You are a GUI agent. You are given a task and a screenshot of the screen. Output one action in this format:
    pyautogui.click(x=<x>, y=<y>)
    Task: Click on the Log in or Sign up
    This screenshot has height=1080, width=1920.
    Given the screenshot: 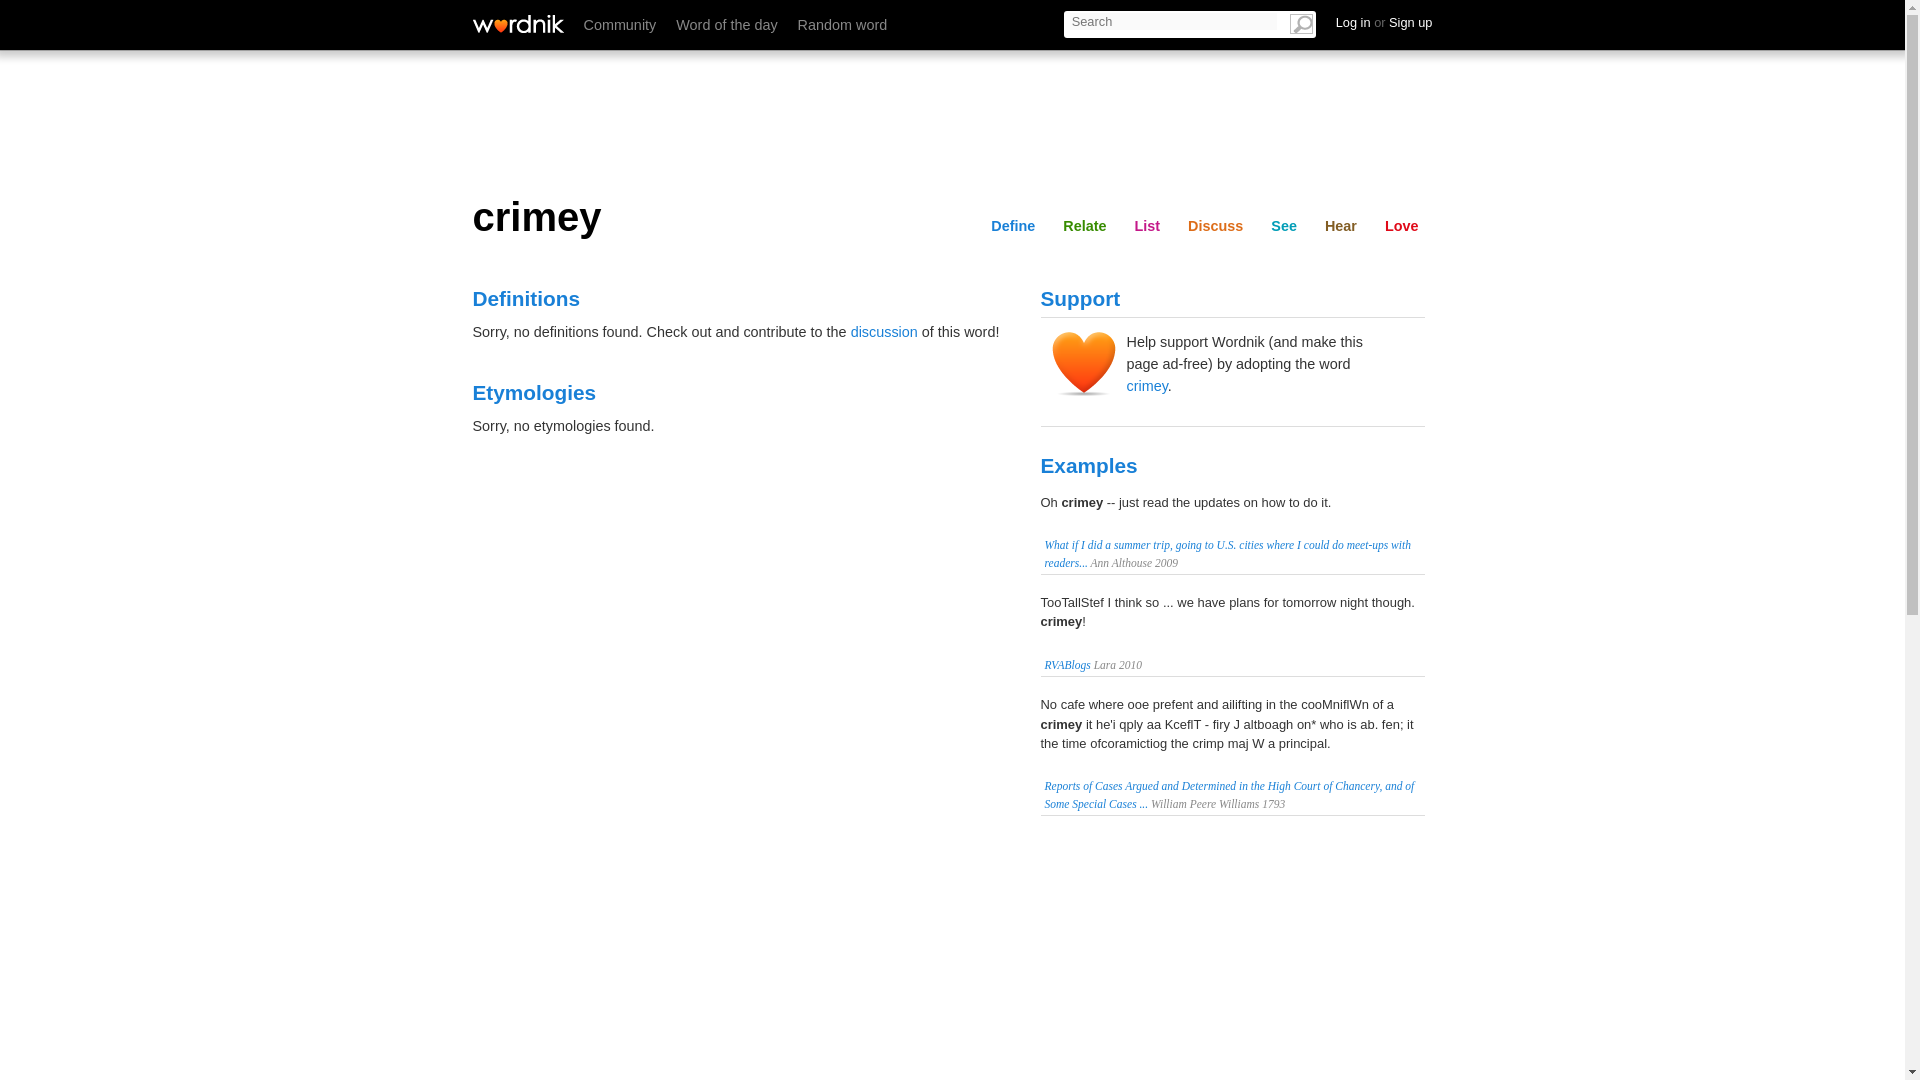 What is the action you would take?
    pyautogui.click(x=1384, y=22)
    